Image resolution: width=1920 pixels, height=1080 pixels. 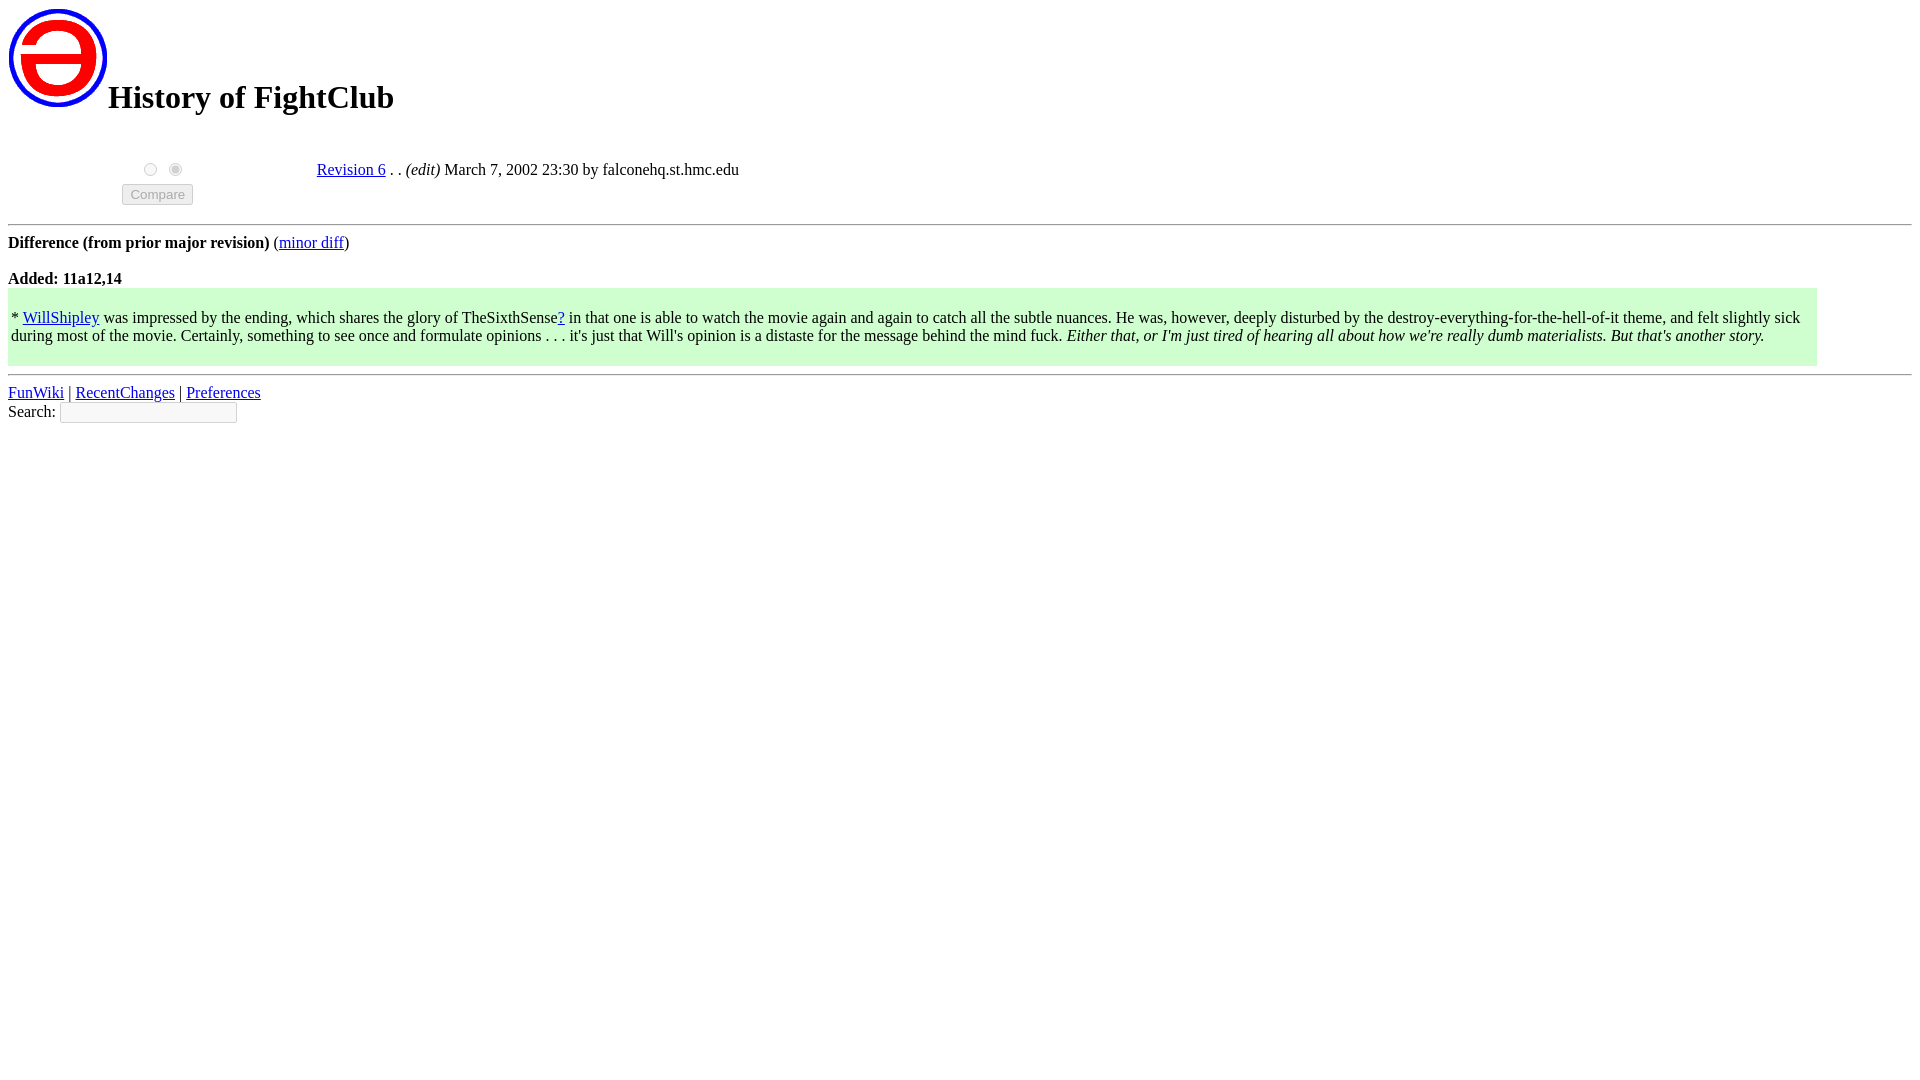 I want to click on minor diff, so click(x=310, y=242).